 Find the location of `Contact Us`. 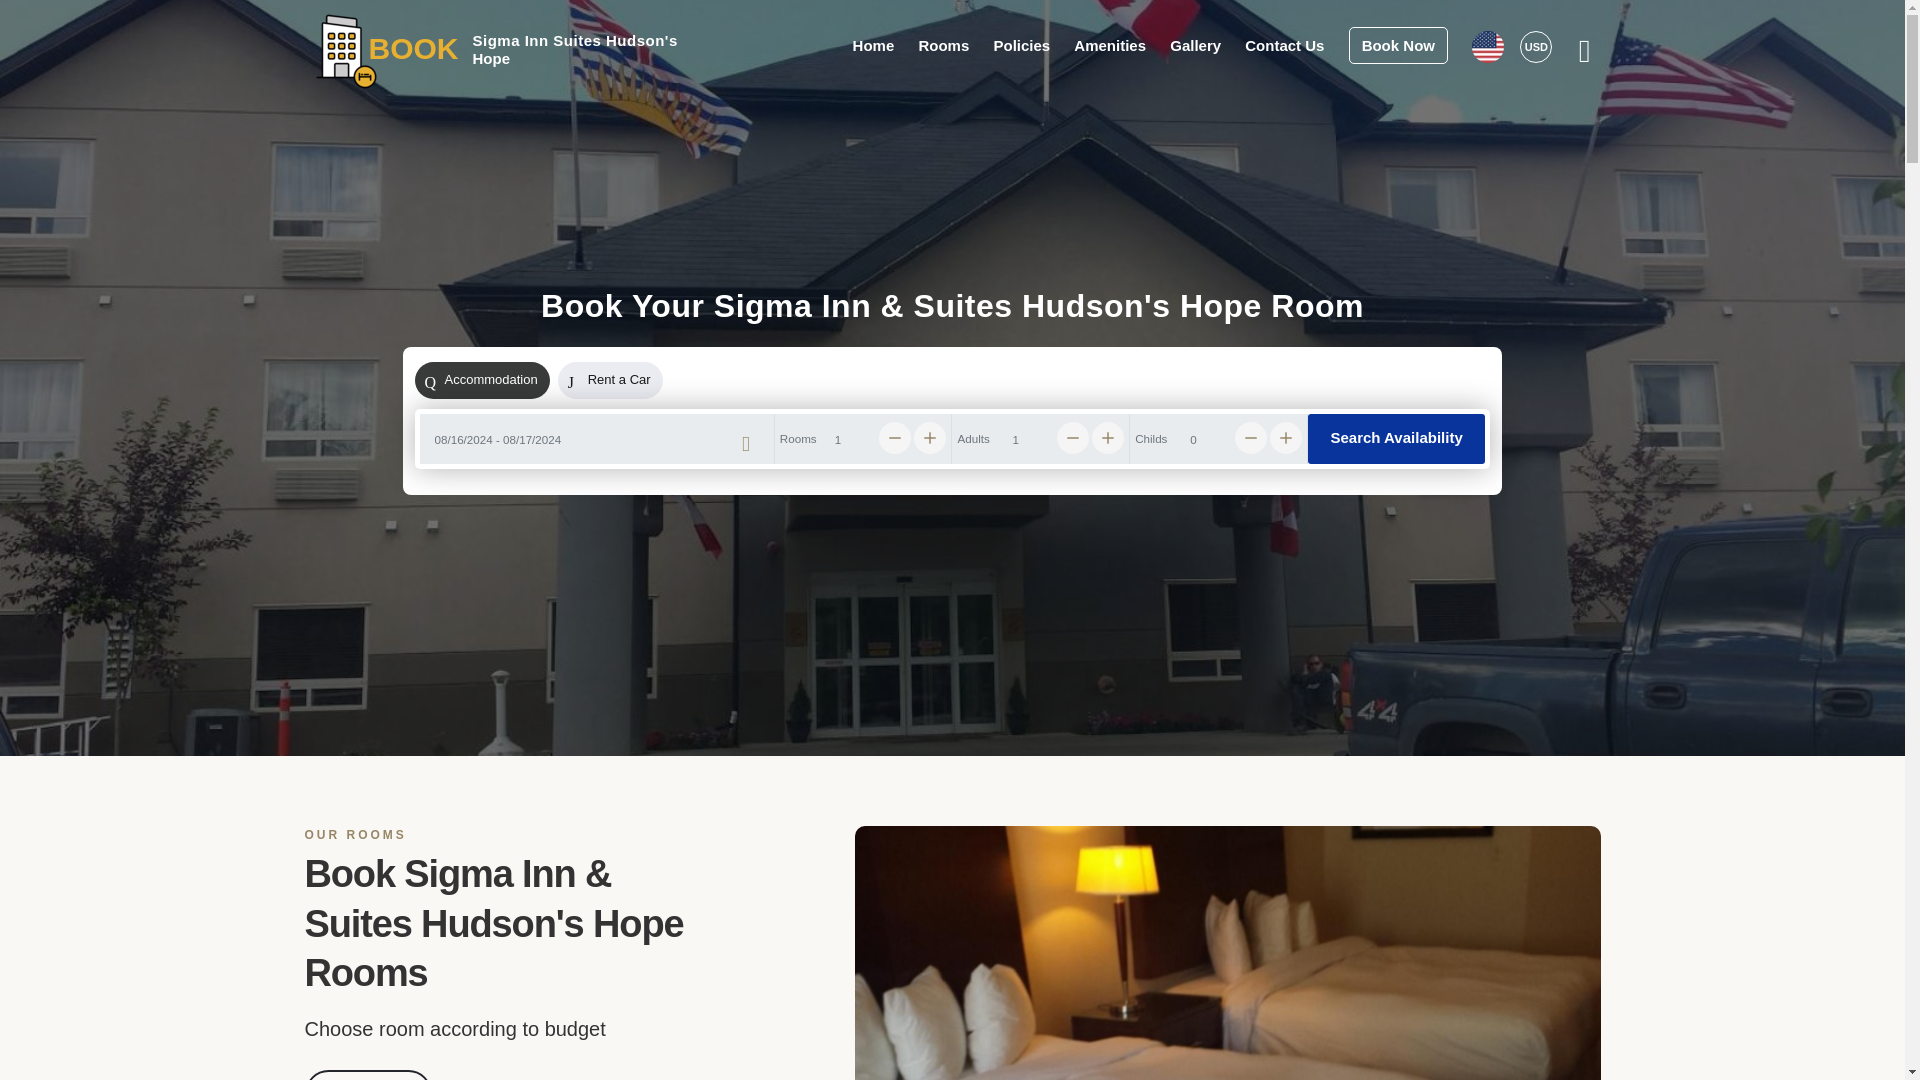

Contact Us is located at coordinates (1284, 44).